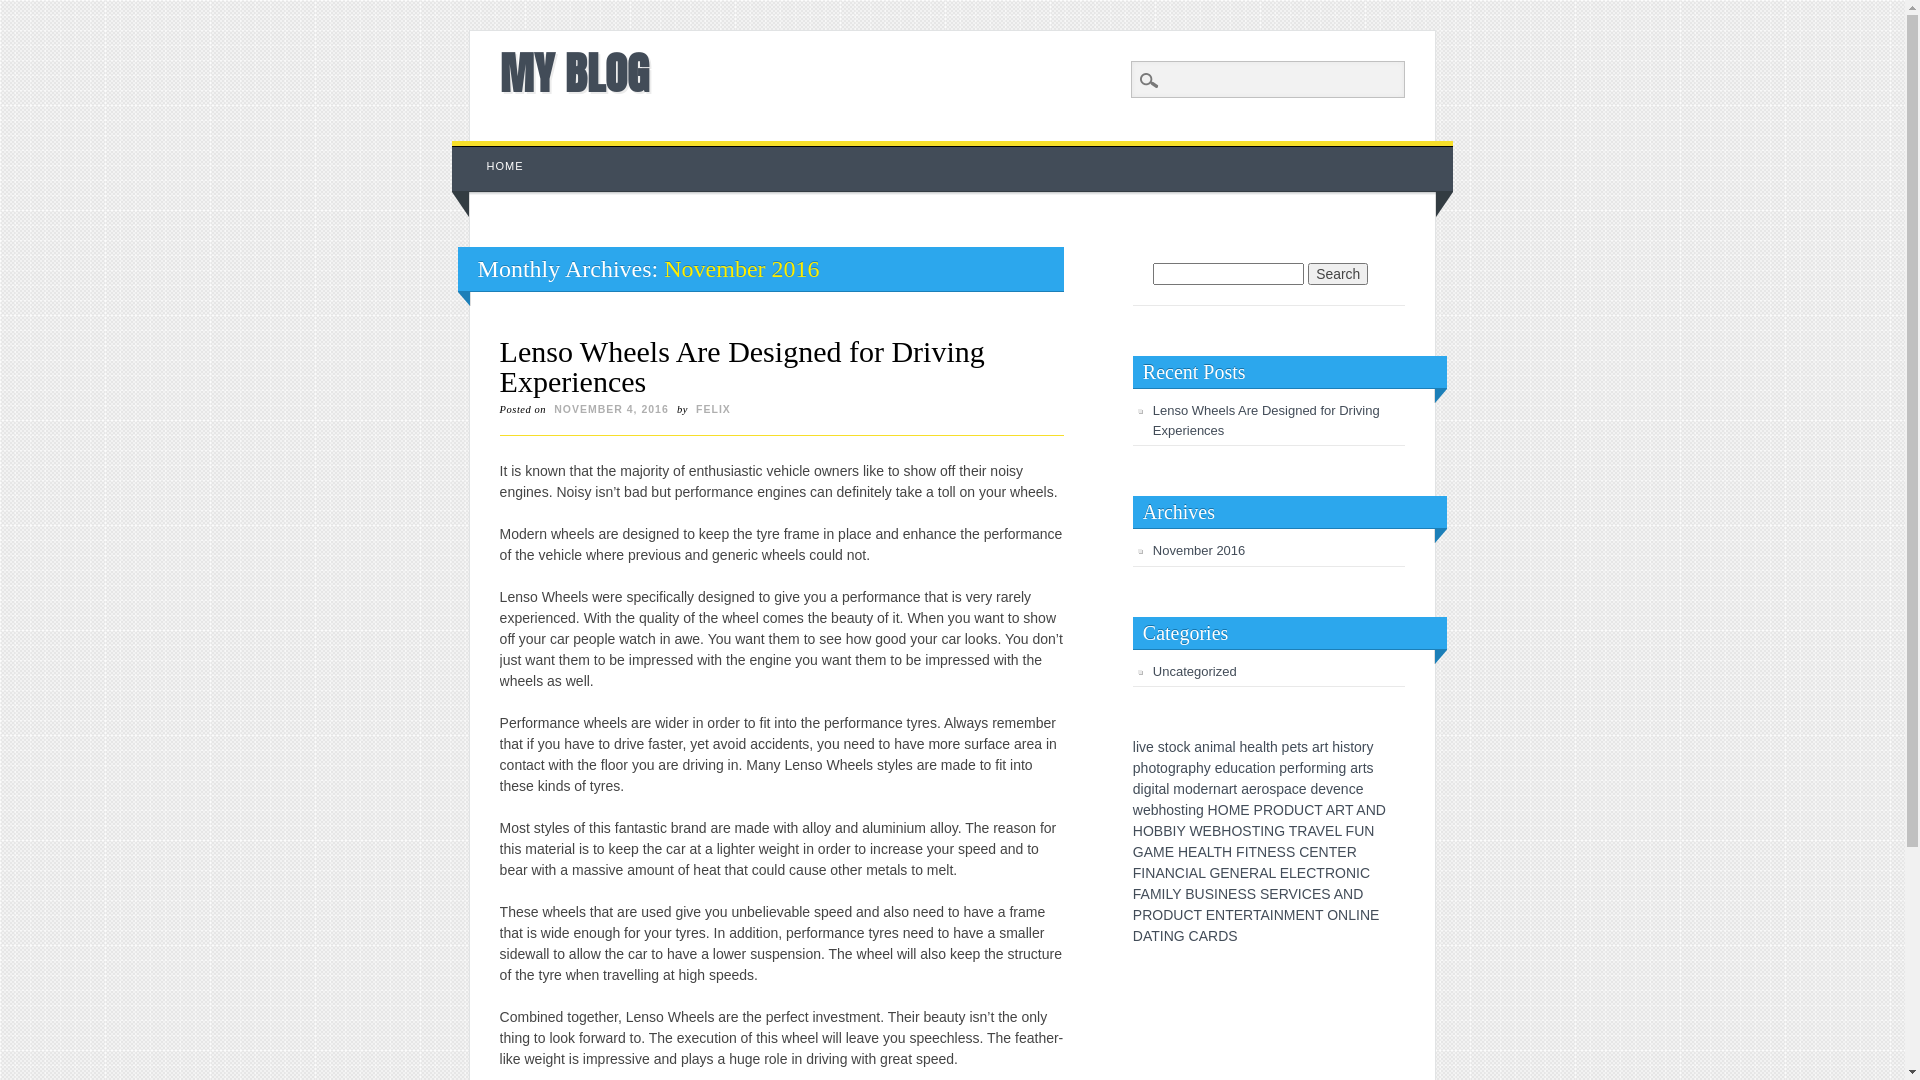  What do you see at coordinates (1291, 768) in the screenshot?
I see `e` at bounding box center [1291, 768].